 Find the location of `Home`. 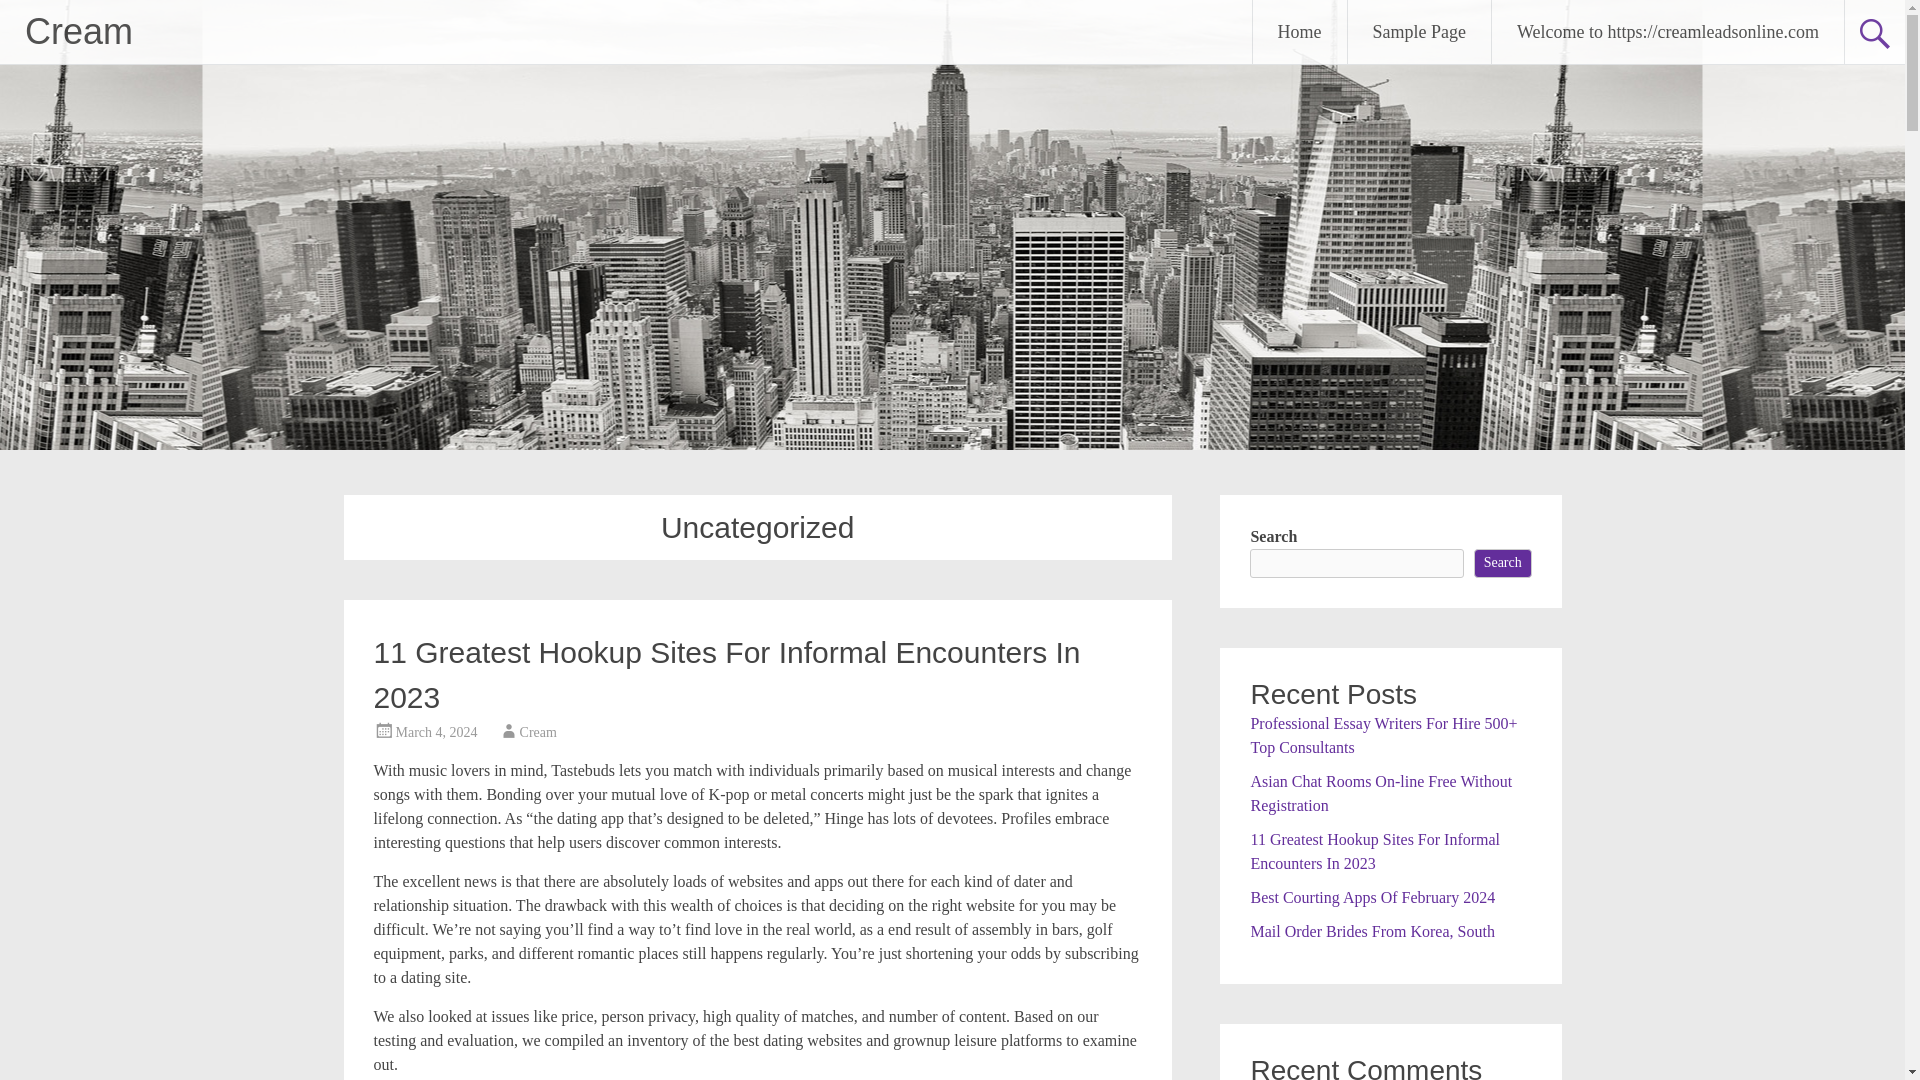

Home is located at coordinates (1300, 32).